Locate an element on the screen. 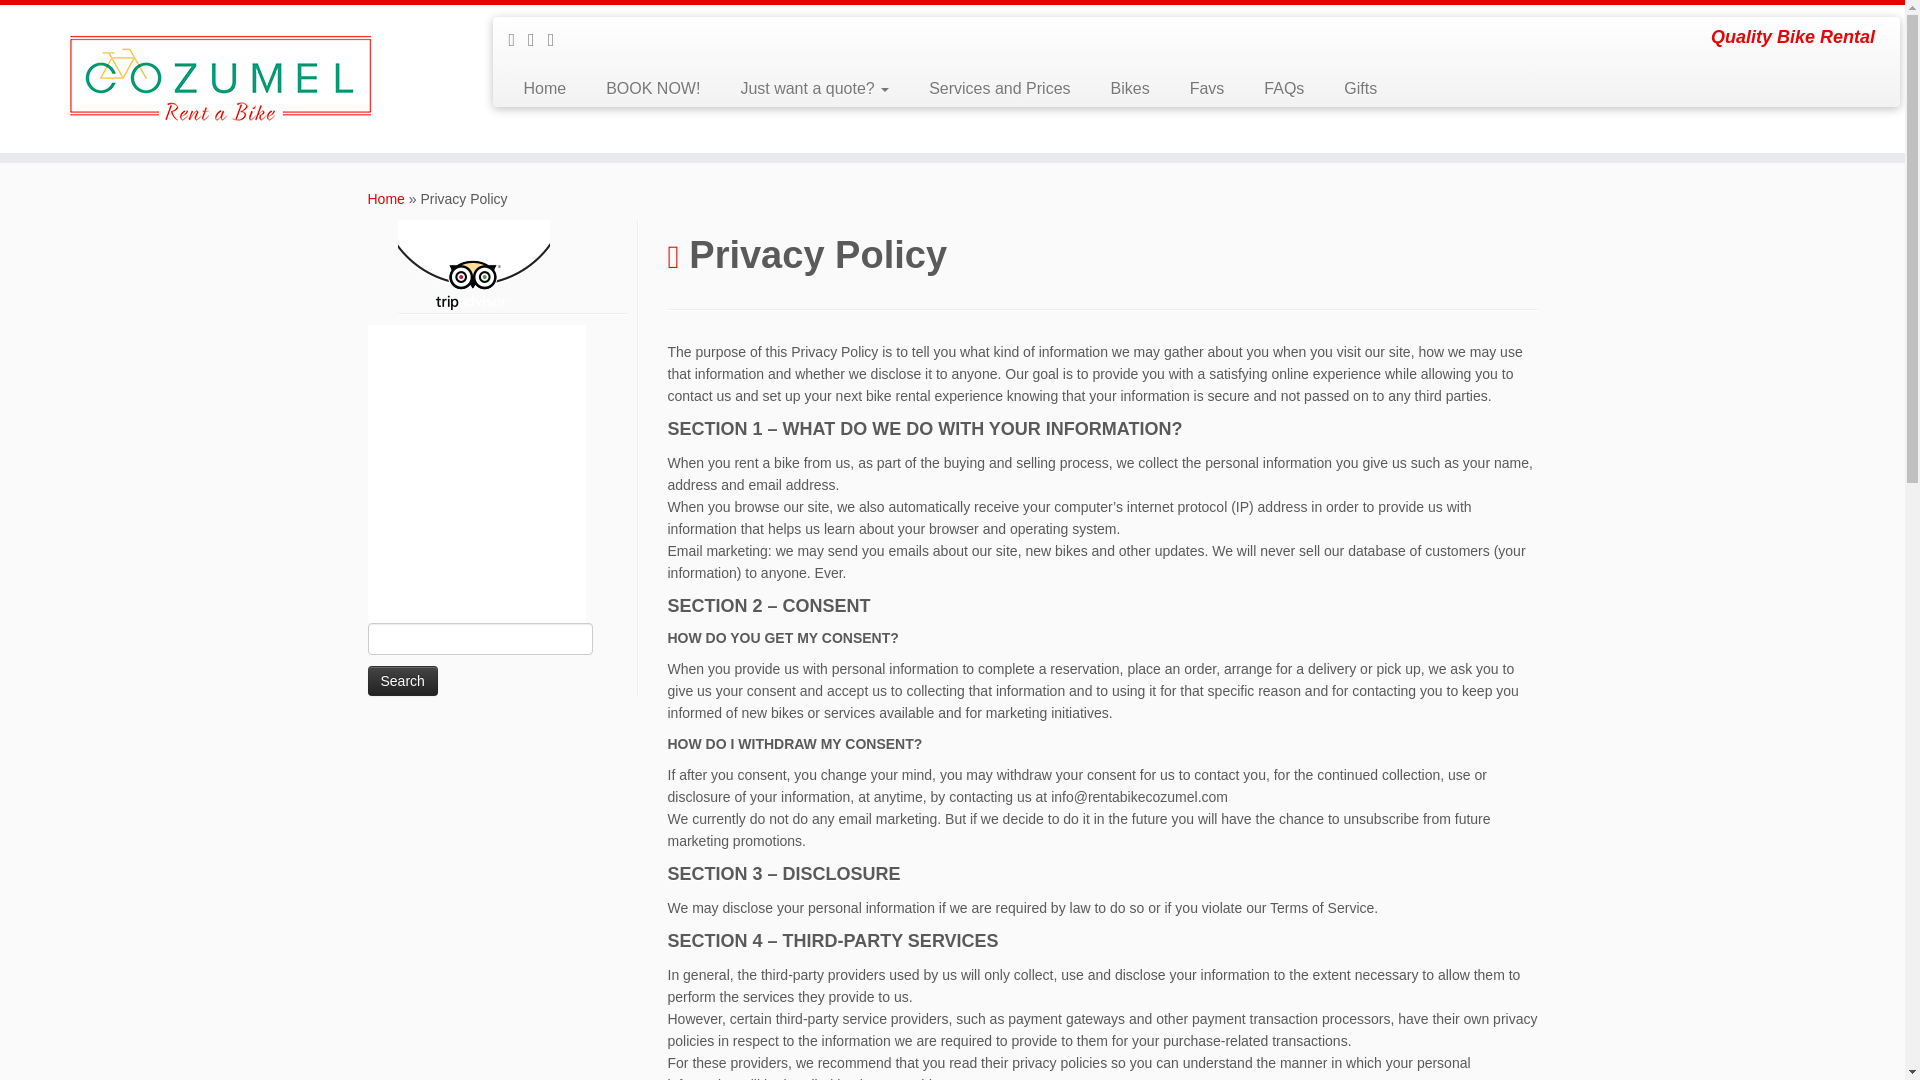 This screenshot has width=1920, height=1080. Search is located at coordinates (402, 680).